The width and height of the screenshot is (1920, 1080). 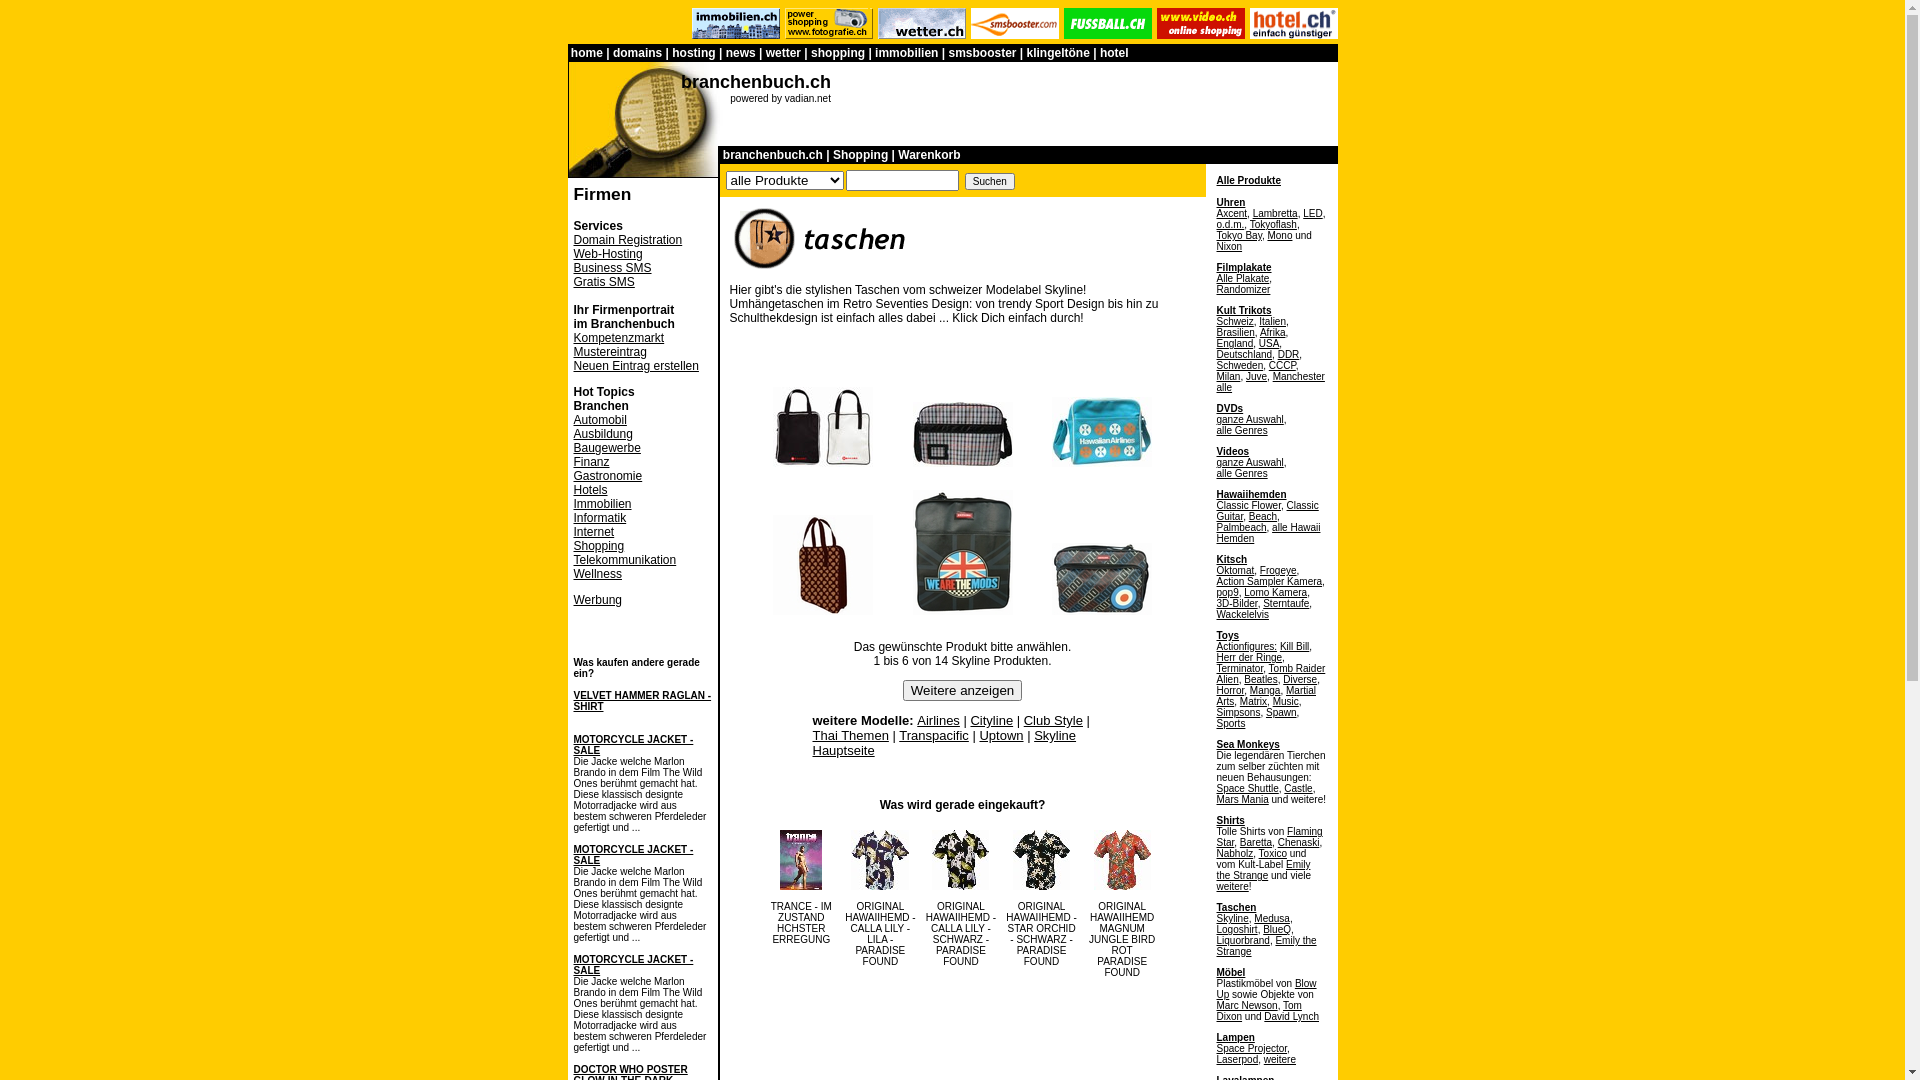 I want to click on Baugewerbe, so click(x=608, y=448).